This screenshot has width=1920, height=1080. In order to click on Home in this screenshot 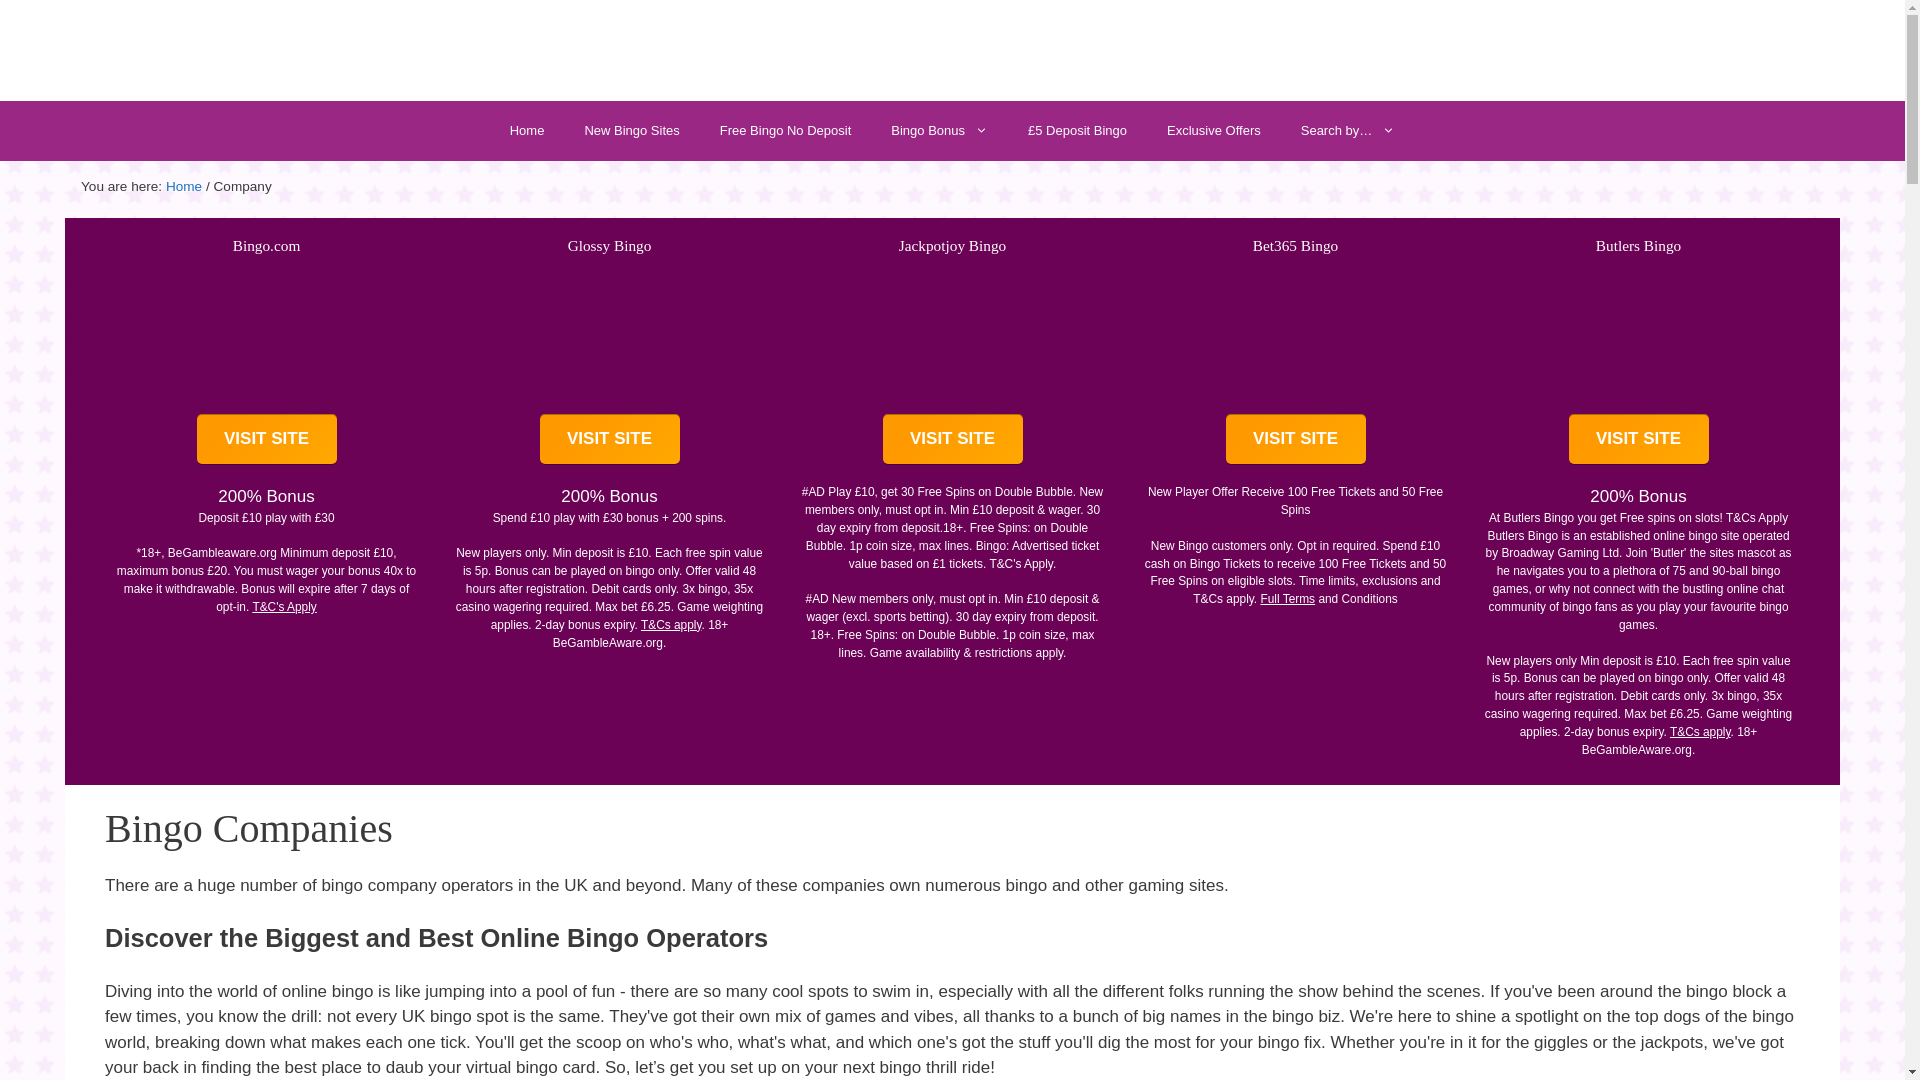, I will do `click(526, 130)`.